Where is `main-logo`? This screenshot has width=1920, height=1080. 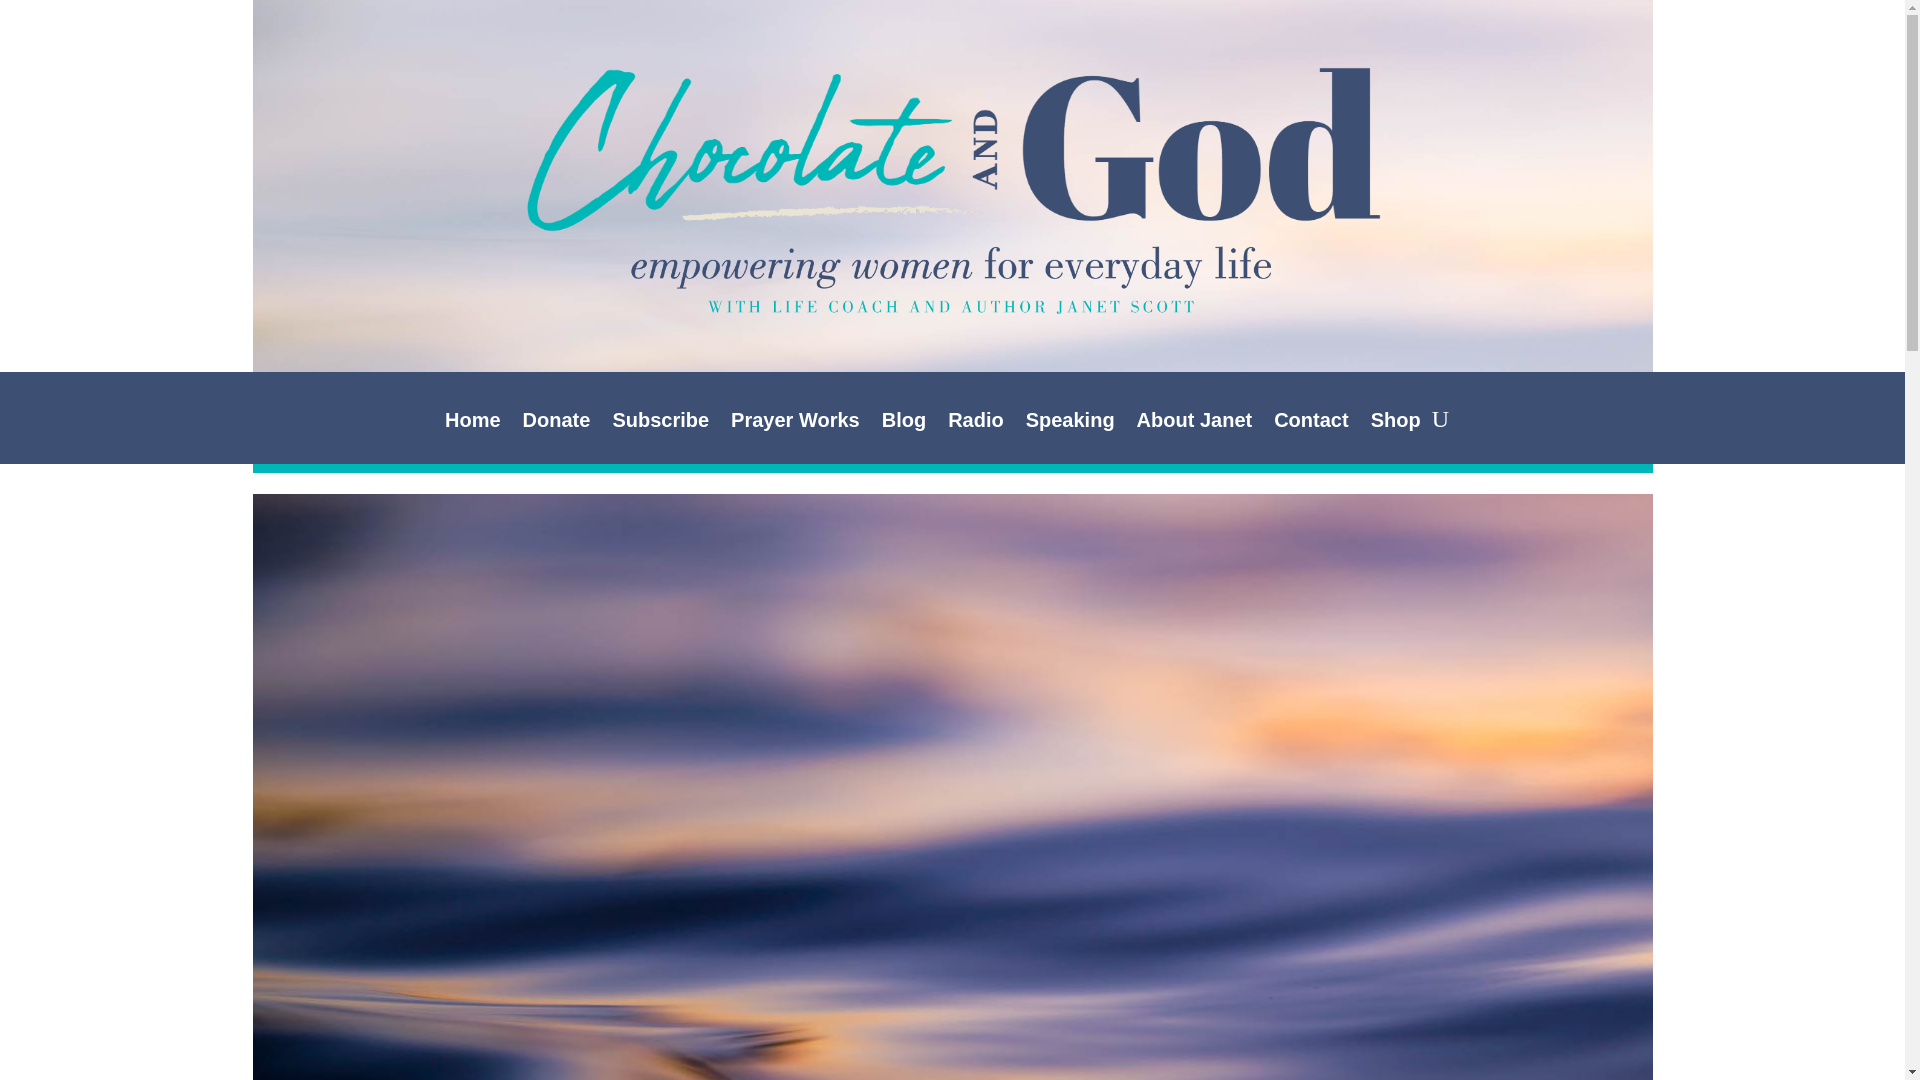
main-logo is located at coordinates (951, 148).